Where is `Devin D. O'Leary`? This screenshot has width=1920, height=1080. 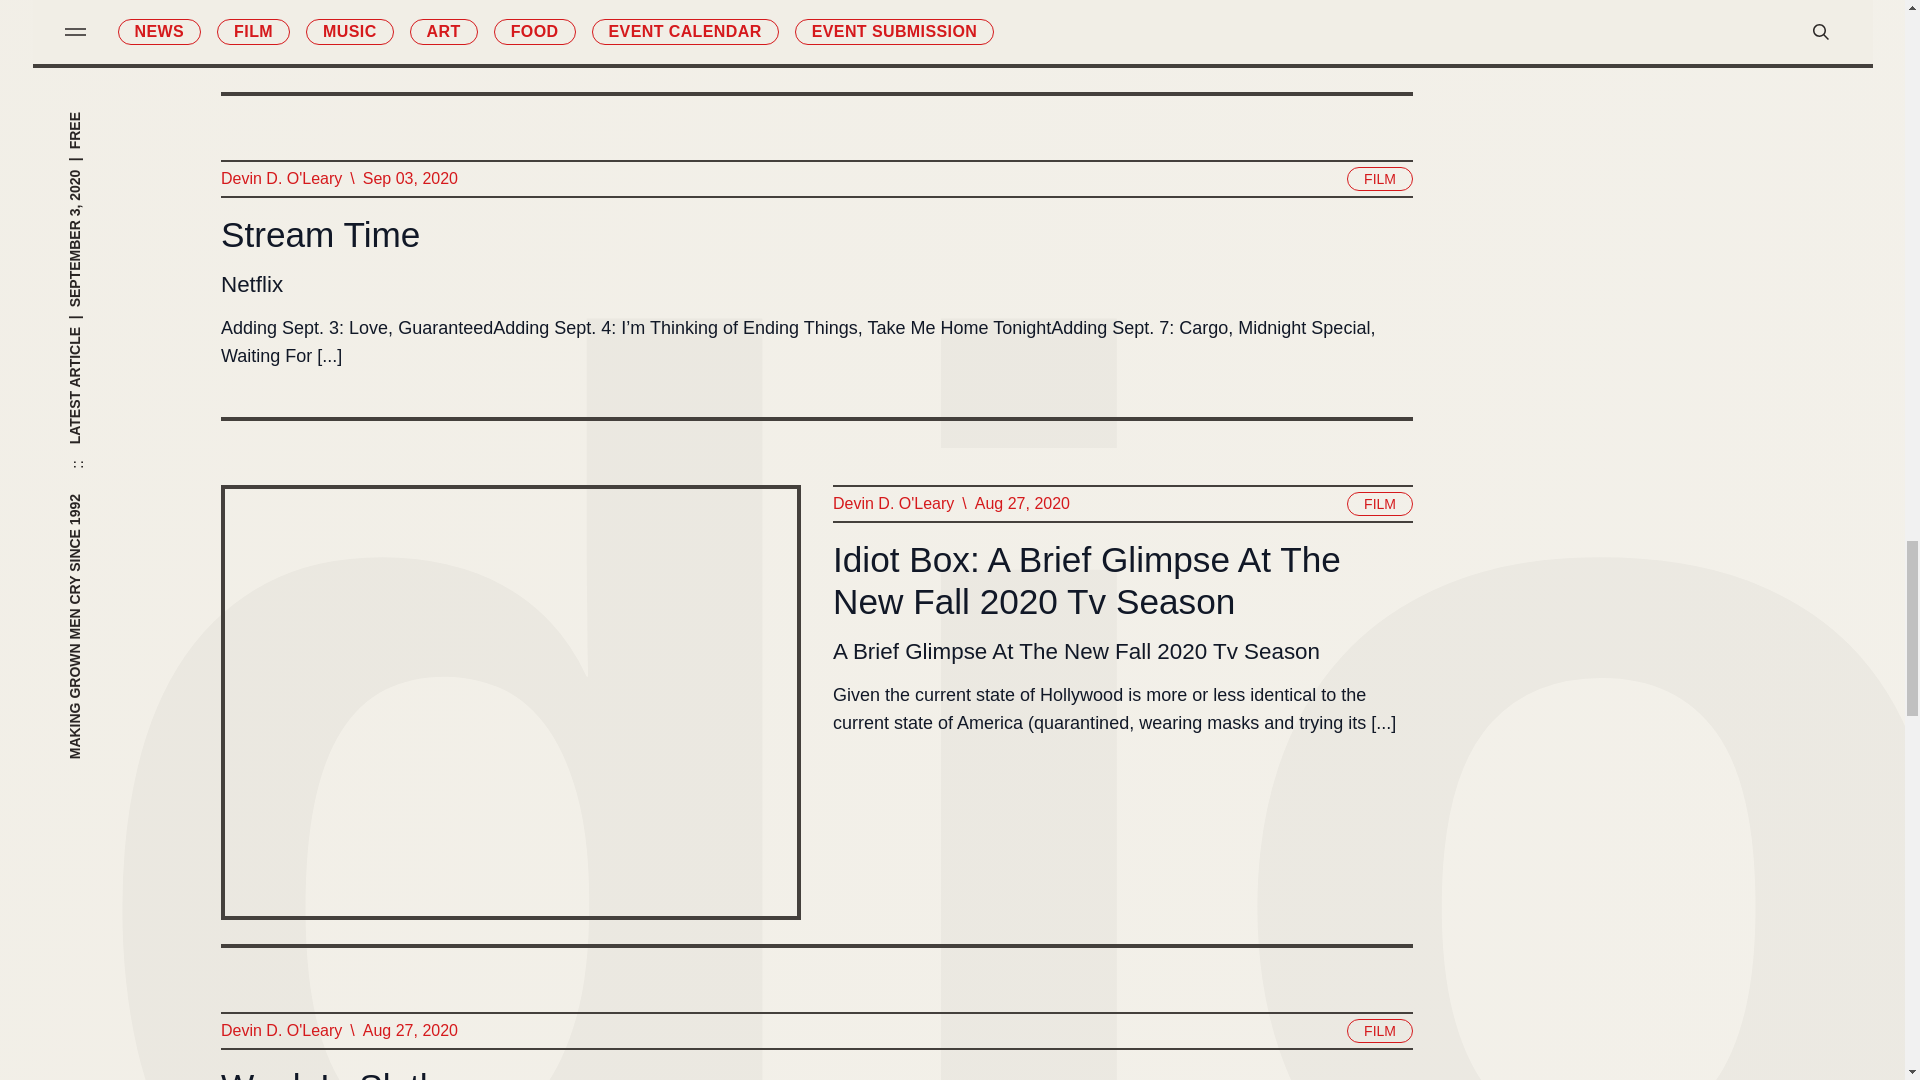 Devin D. O'Leary is located at coordinates (892, 504).